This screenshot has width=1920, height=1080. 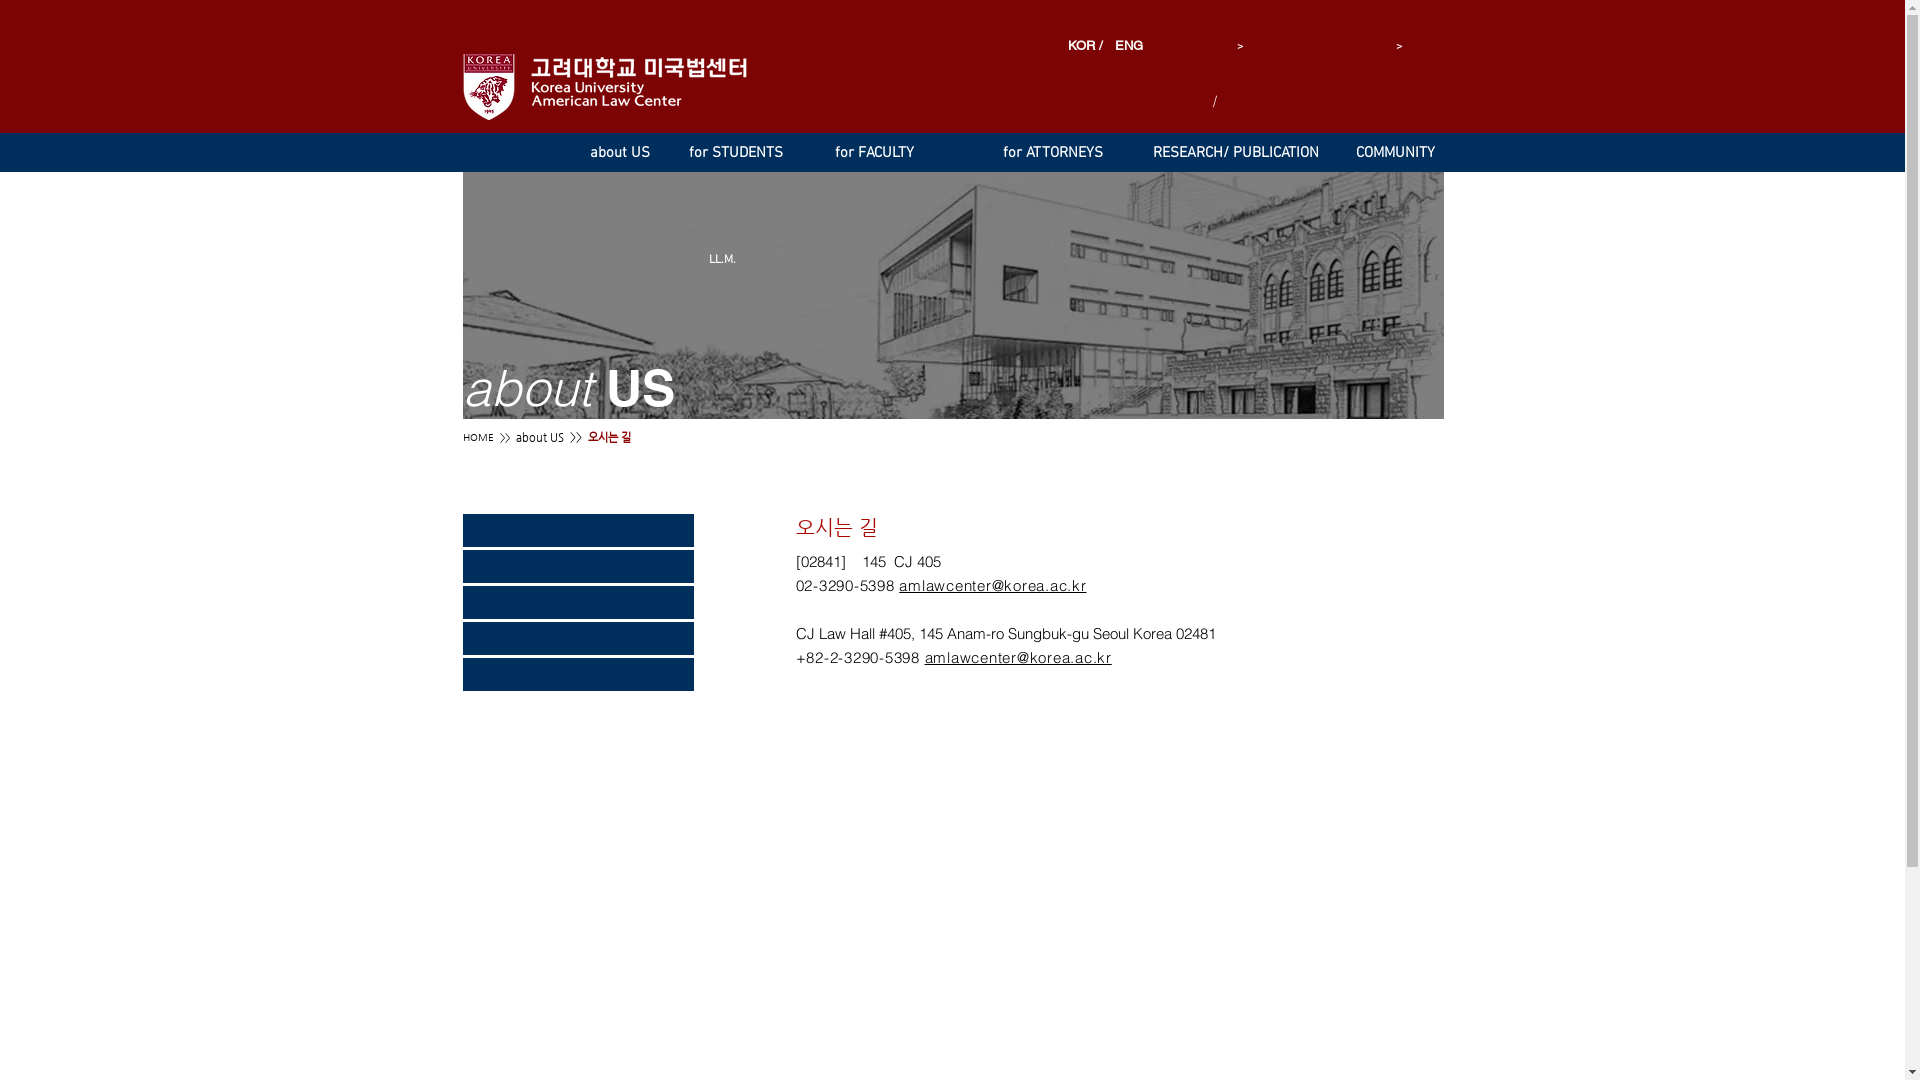 What do you see at coordinates (478, 438) in the screenshot?
I see `HOME` at bounding box center [478, 438].